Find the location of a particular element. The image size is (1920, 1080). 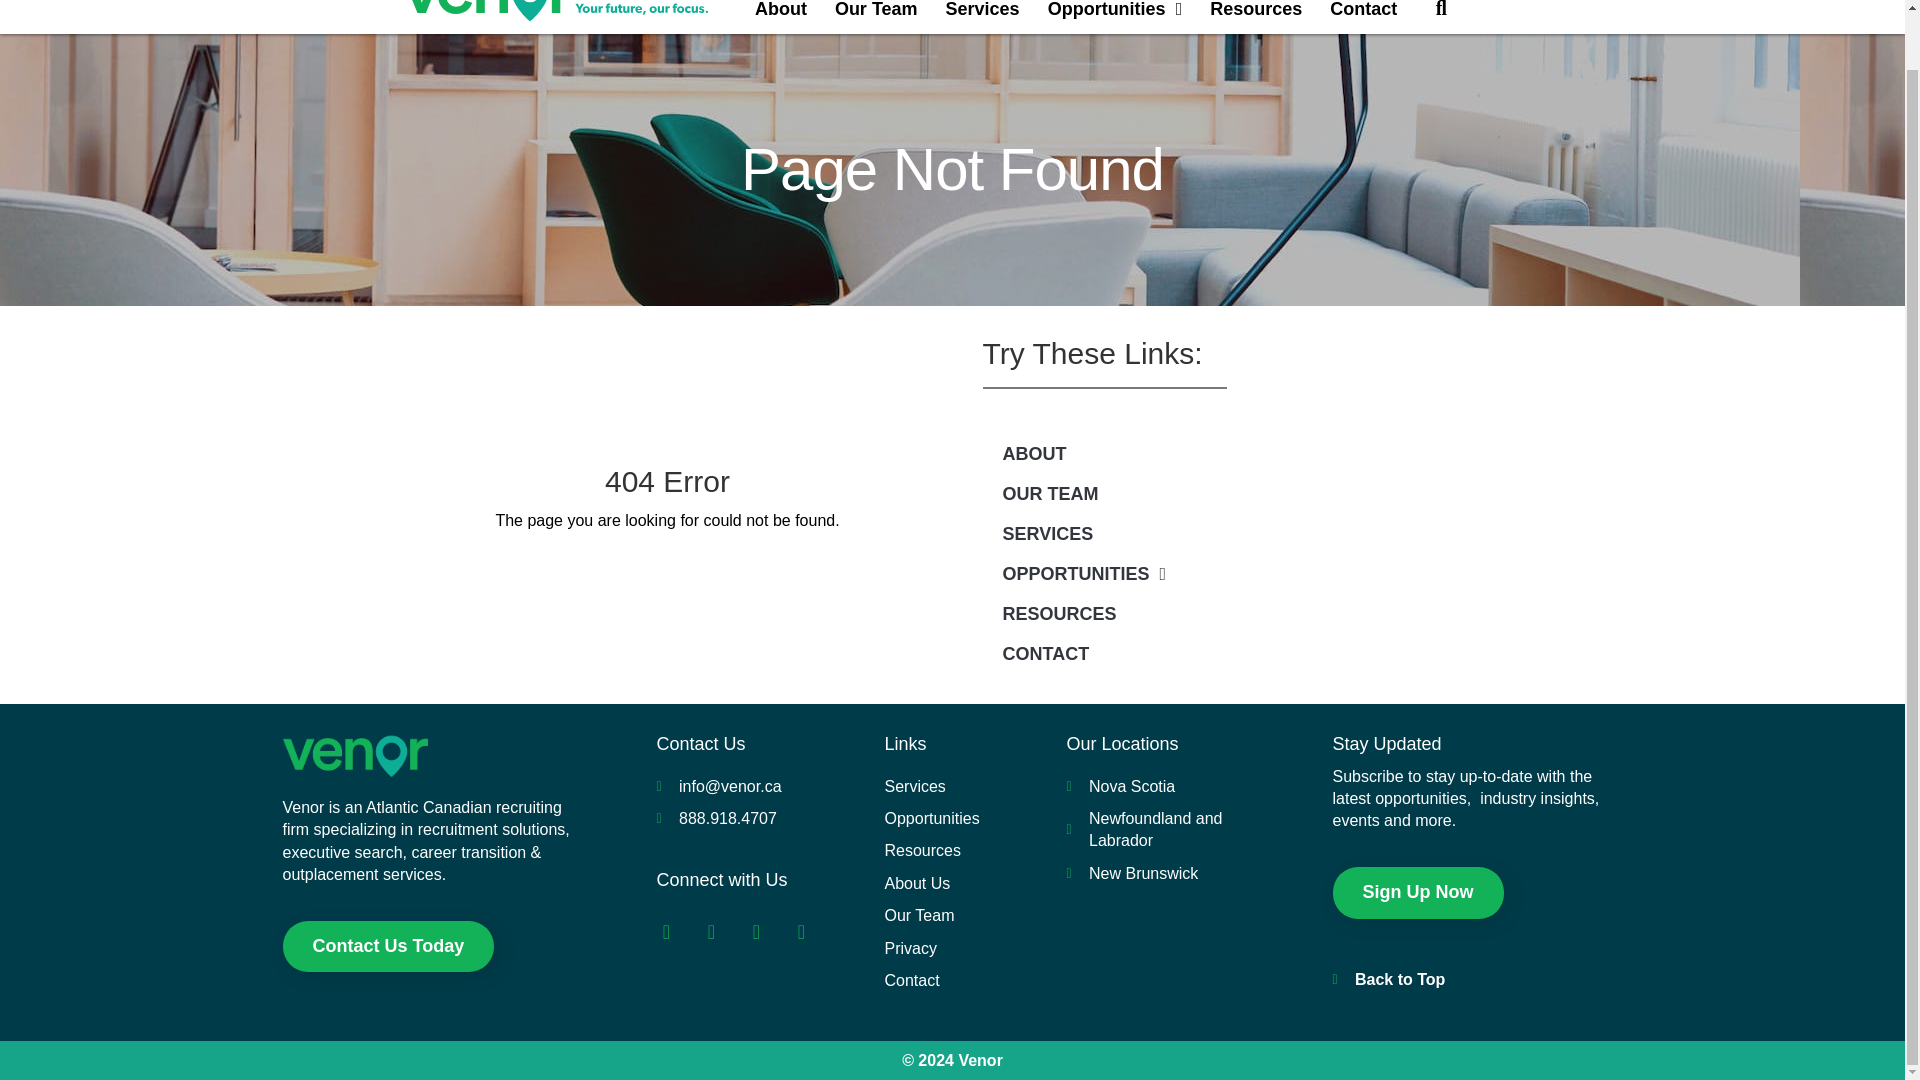

Contact is located at coordinates (1363, 12).